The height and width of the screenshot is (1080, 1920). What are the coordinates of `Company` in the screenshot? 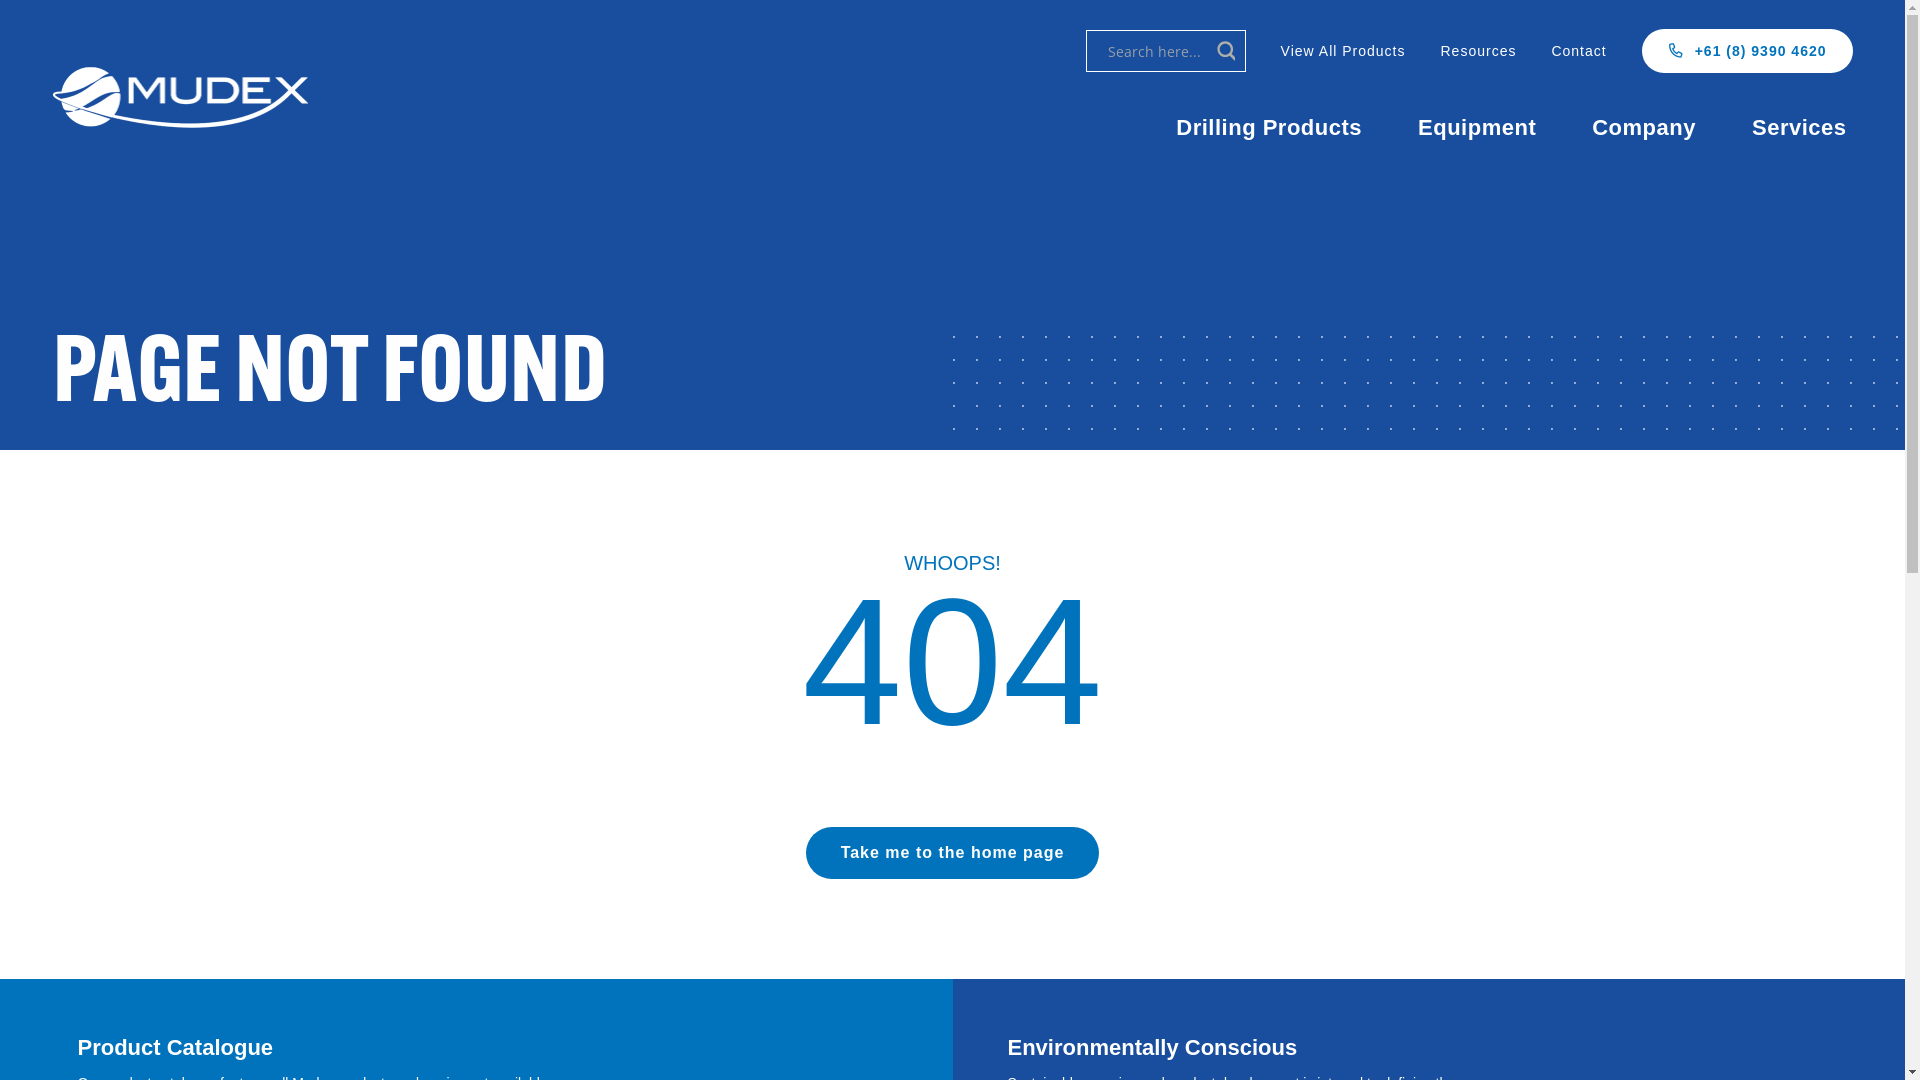 It's located at (1647, 128).